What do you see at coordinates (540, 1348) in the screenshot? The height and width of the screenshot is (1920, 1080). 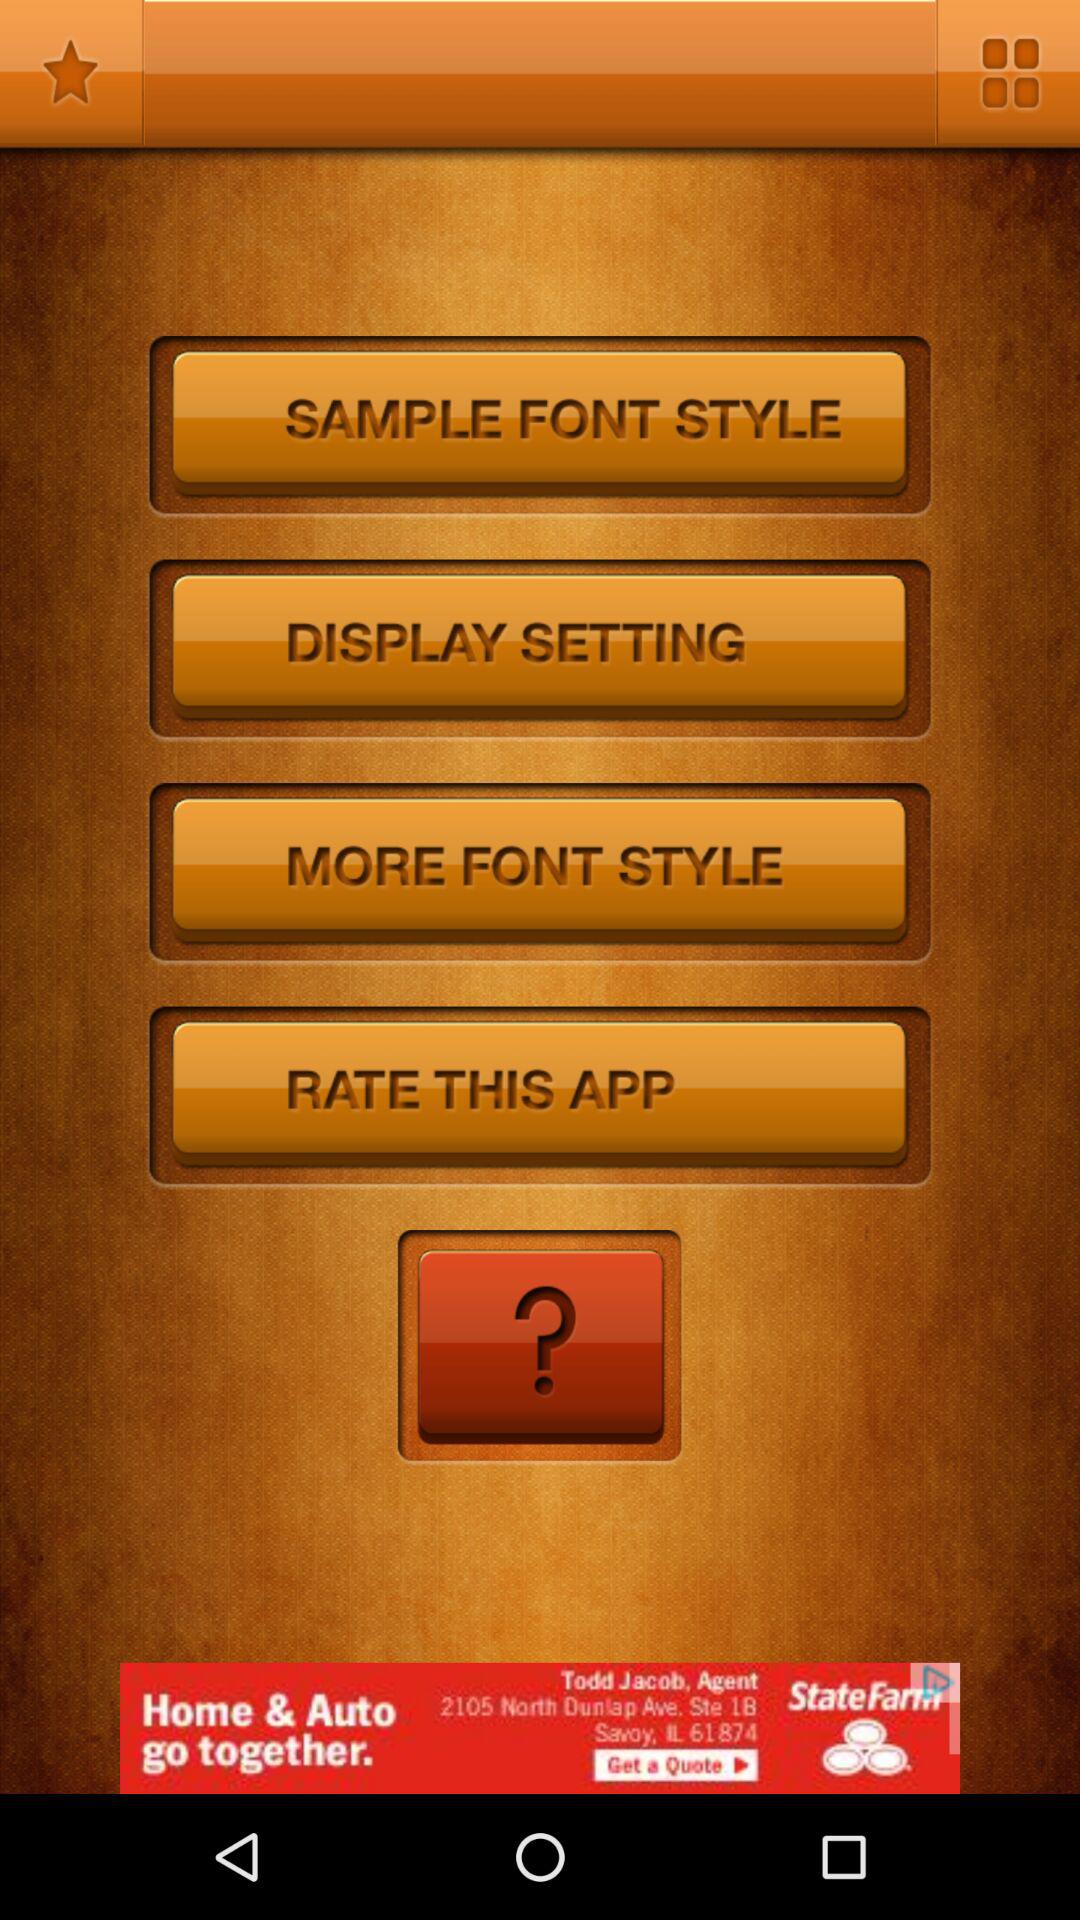 I see `go back button option question mark` at bounding box center [540, 1348].